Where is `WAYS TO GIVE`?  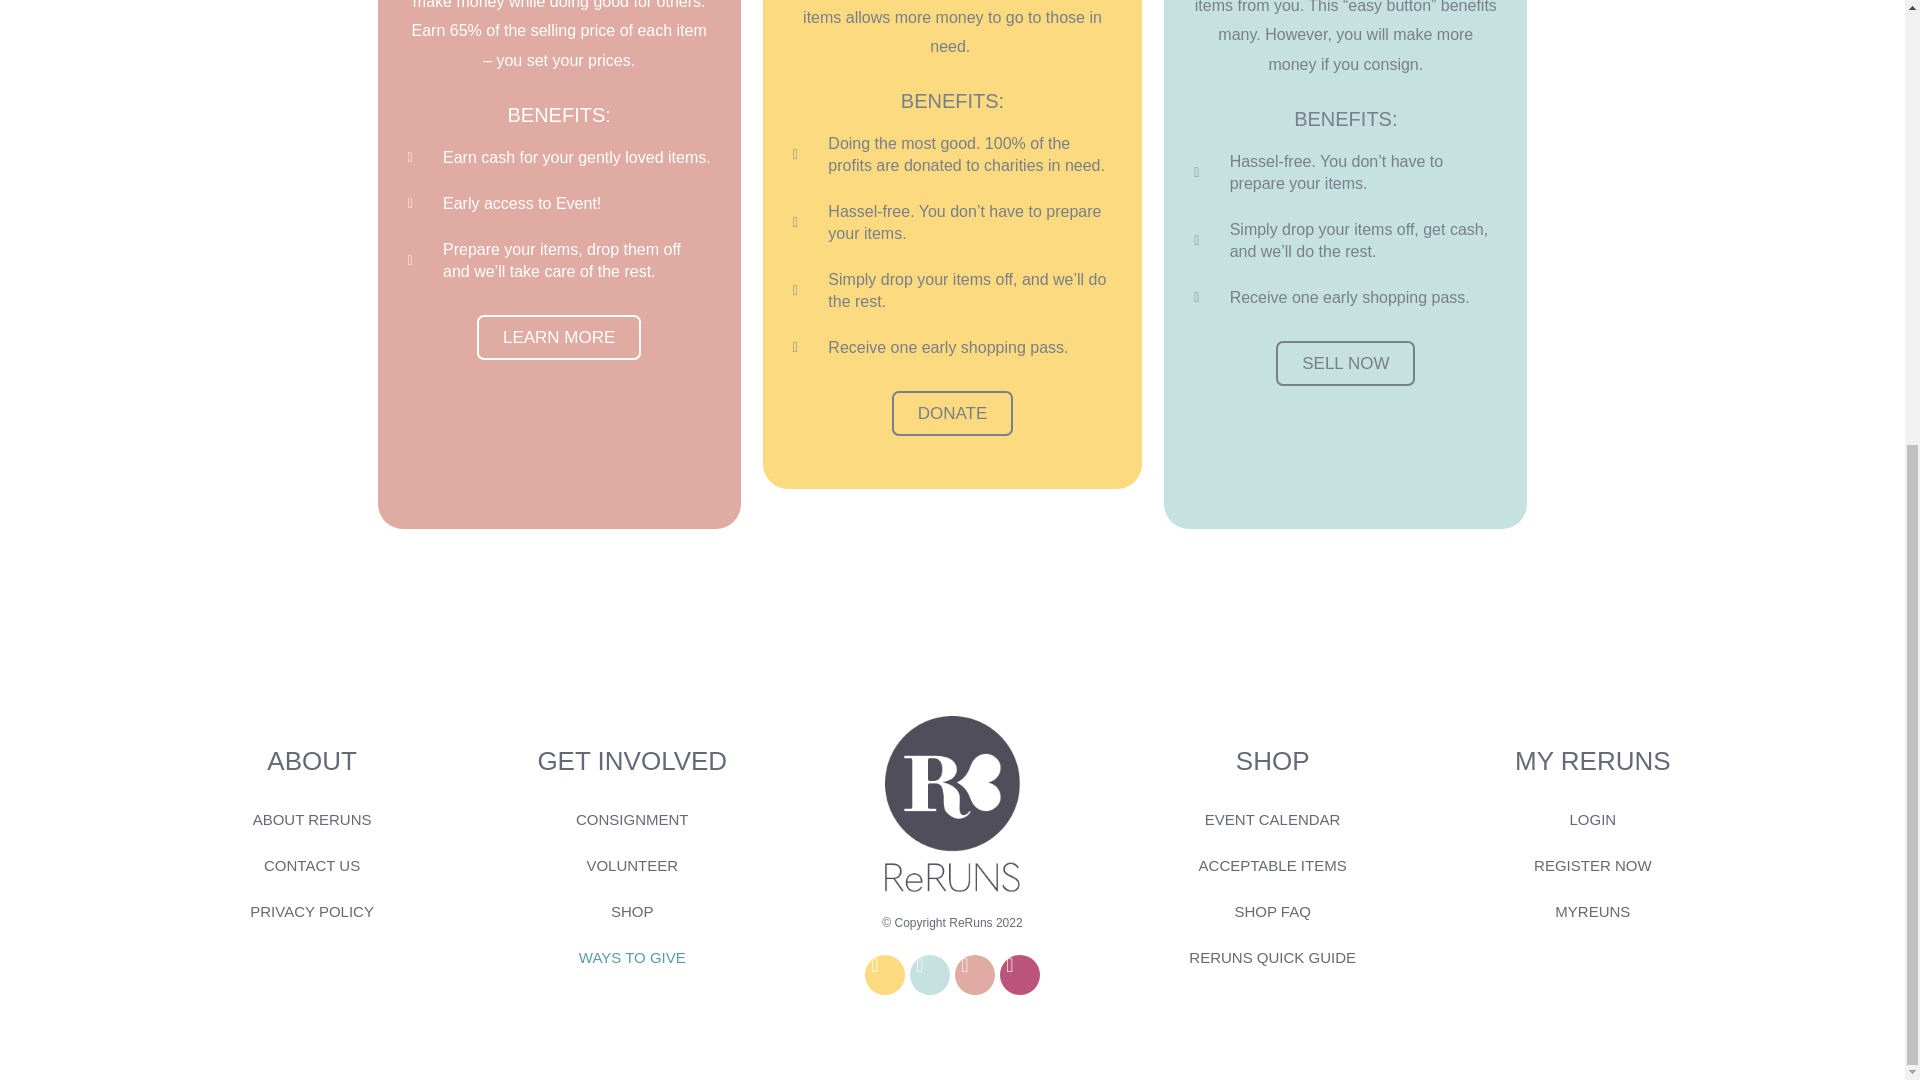 WAYS TO GIVE is located at coordinates (631, 958).